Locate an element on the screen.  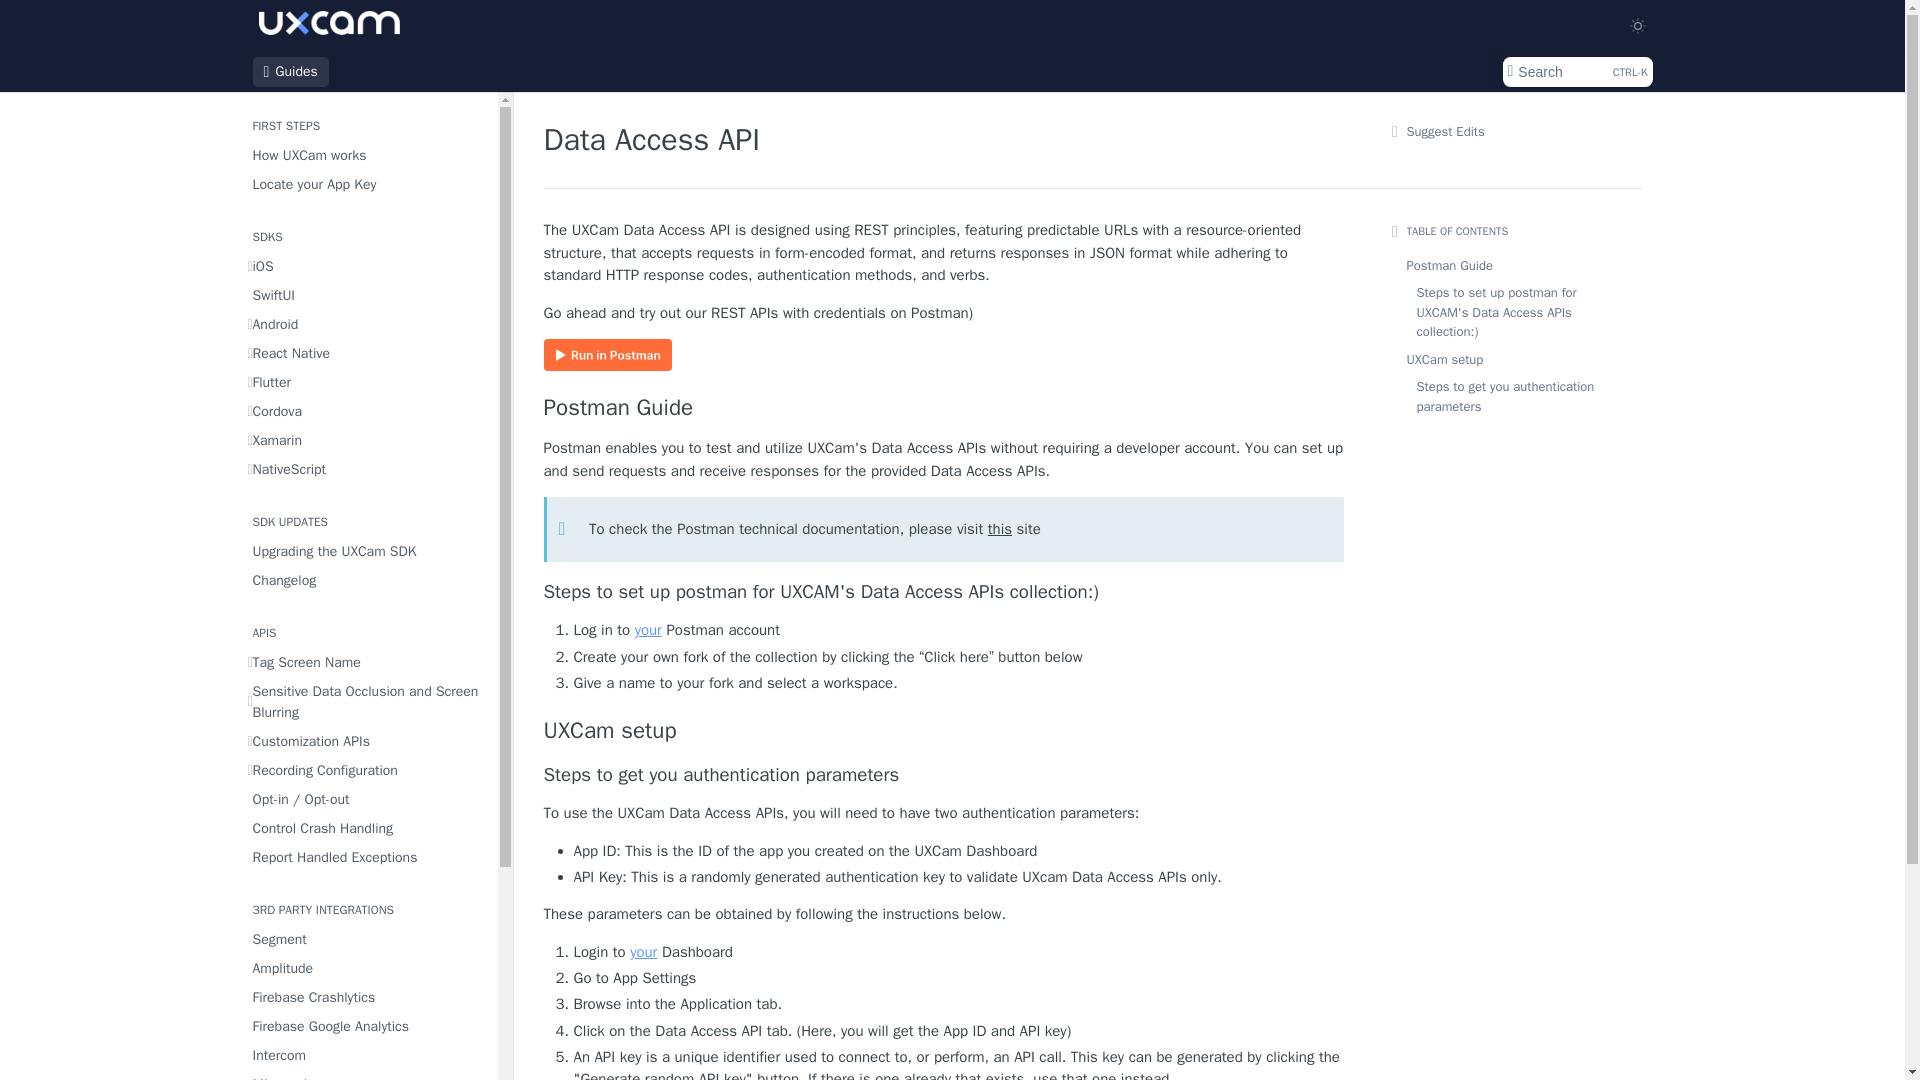
iOS is located at coordinates (1576, 72).